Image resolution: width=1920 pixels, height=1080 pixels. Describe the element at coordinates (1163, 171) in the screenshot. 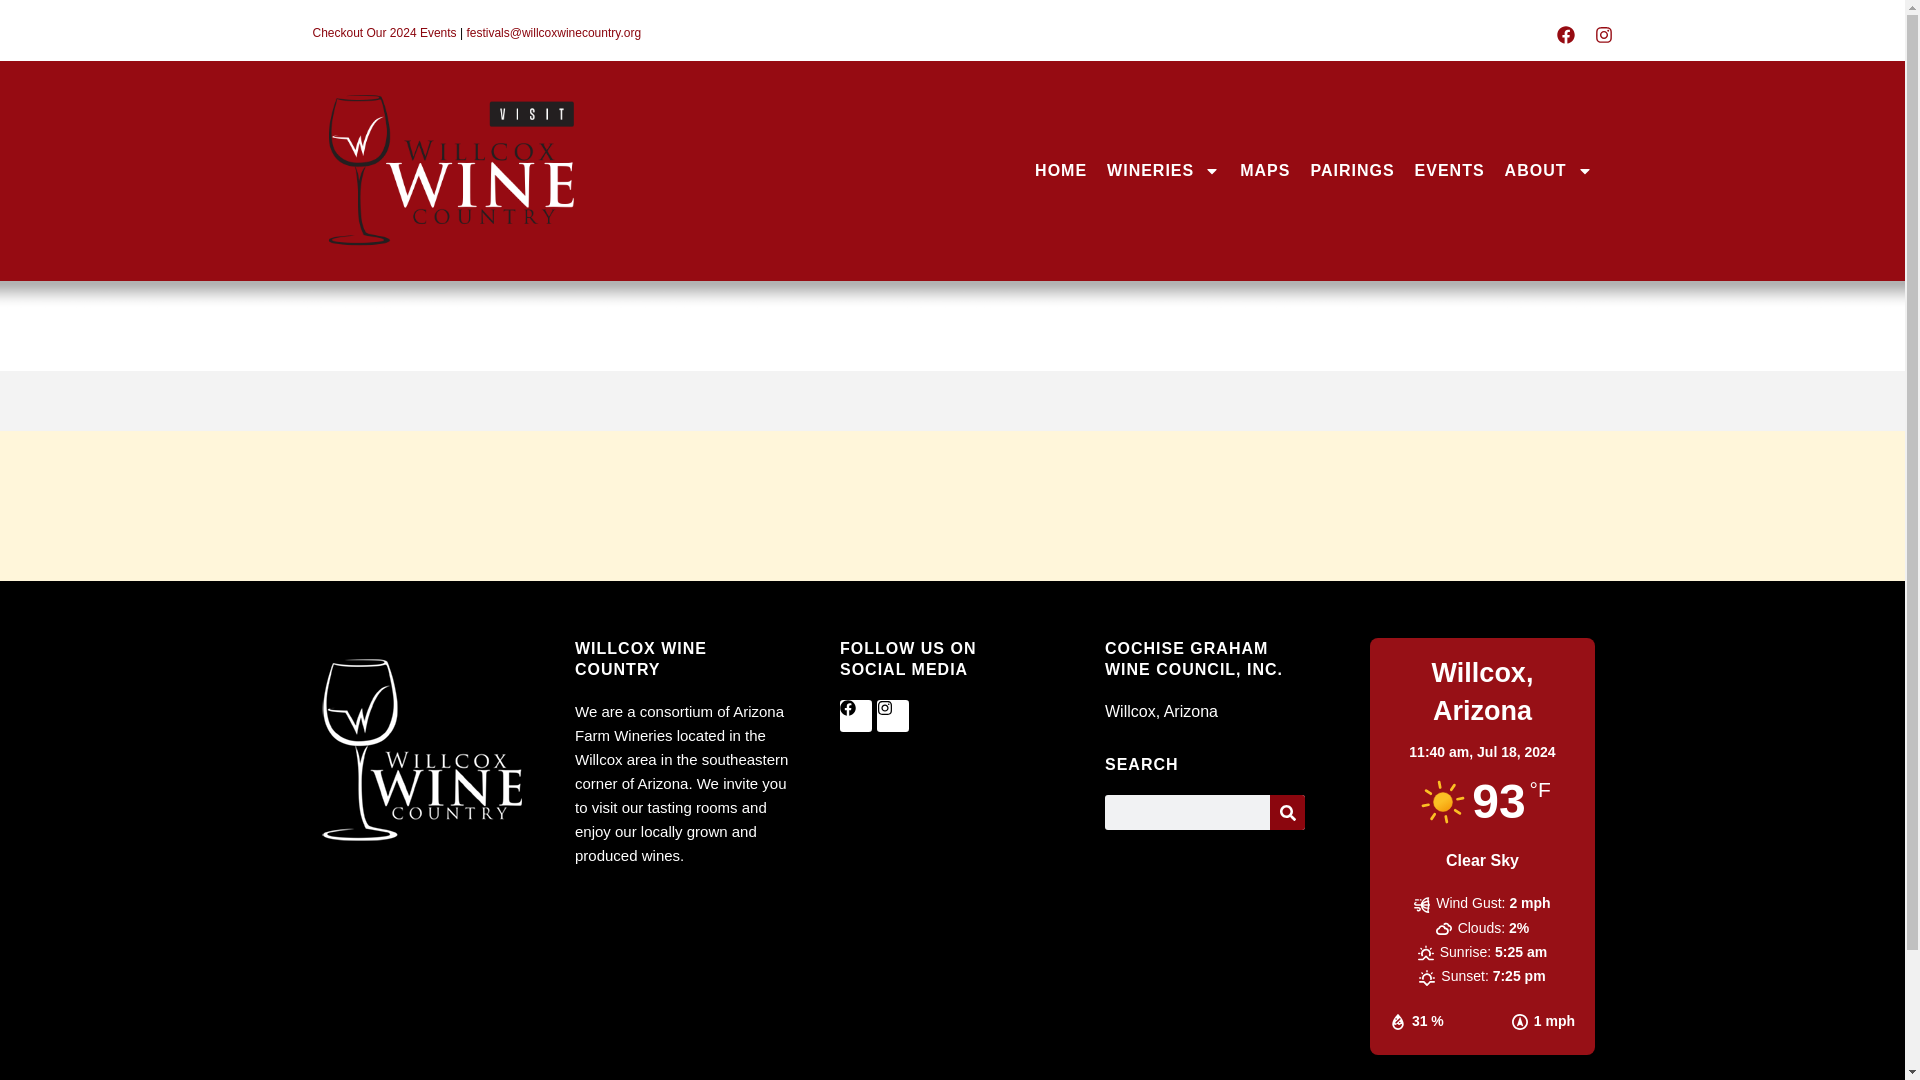

I see `WINERIES` at that location.